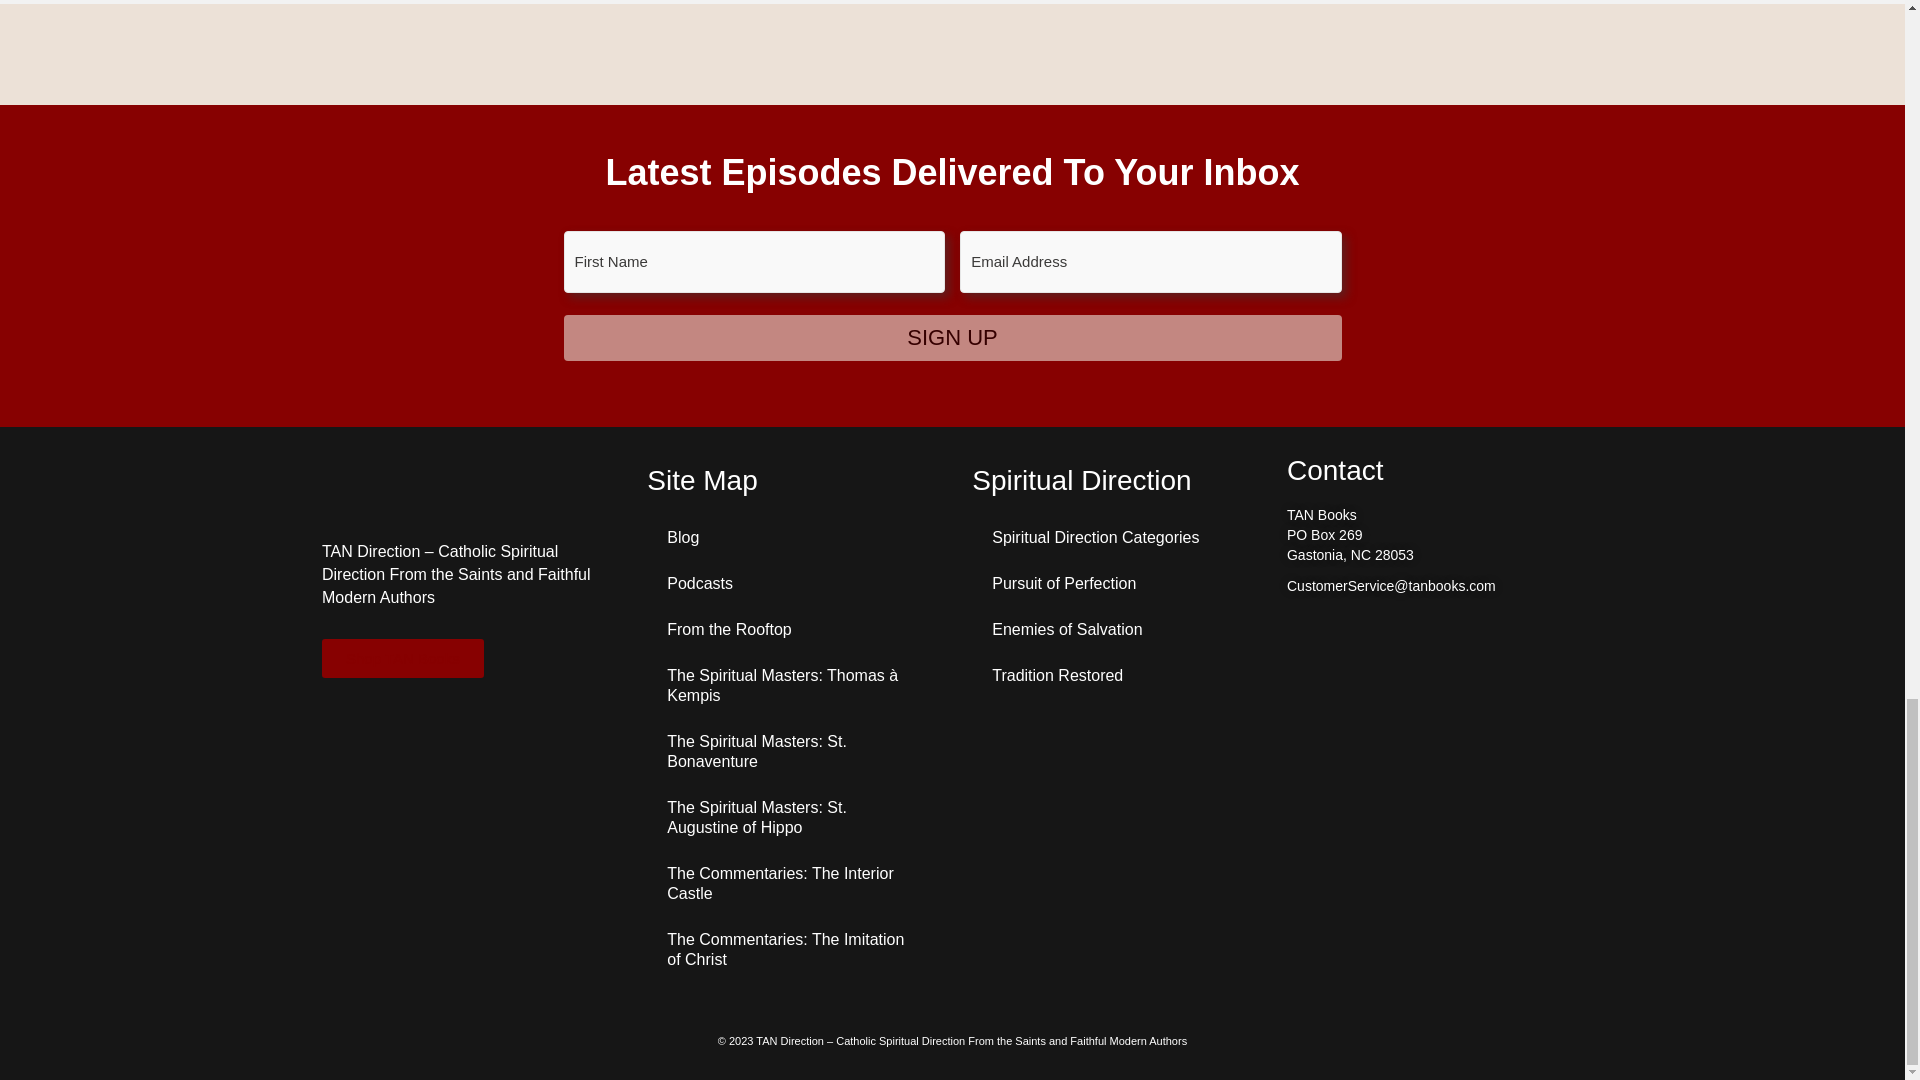  Describe the element at coordinates (790, 818) in the screenshot. I see `The Spiritual Masters: St. Augustine of Hippo` at that location.